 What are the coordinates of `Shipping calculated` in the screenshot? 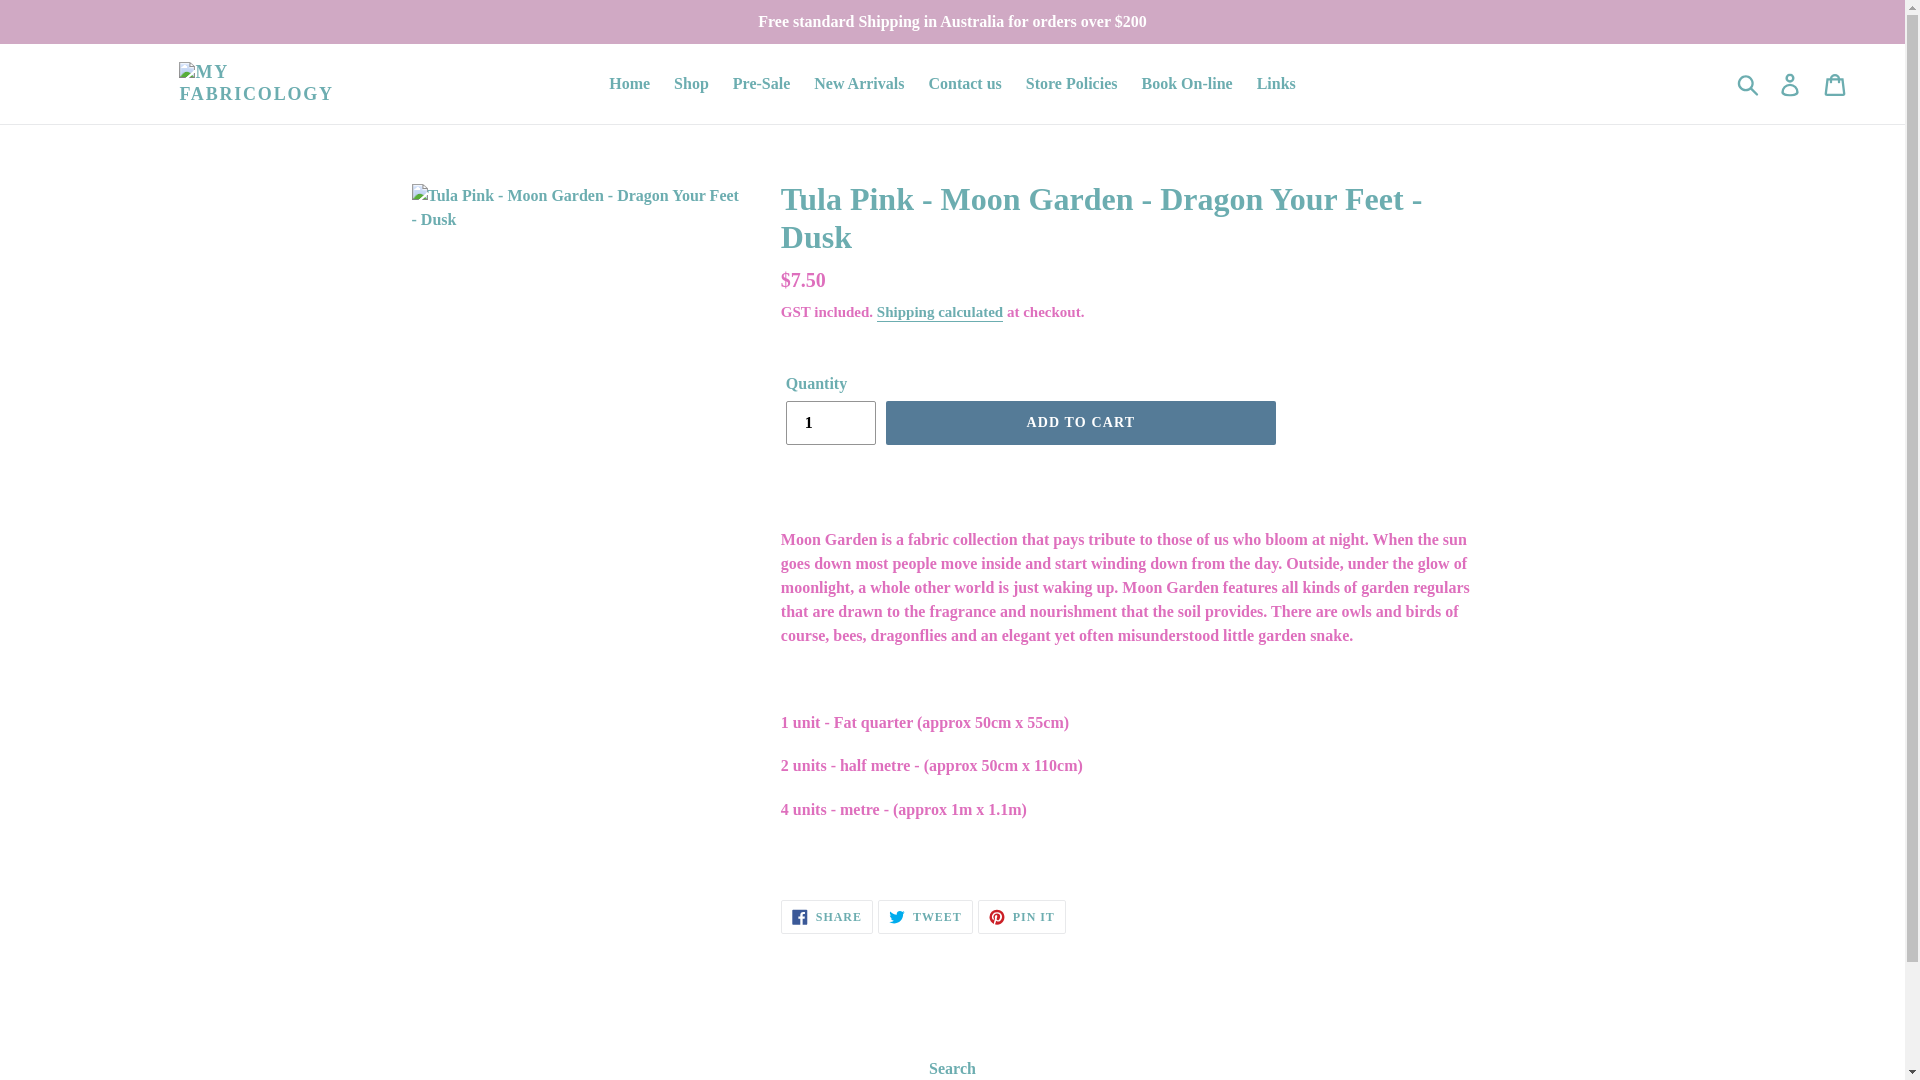 It's located at (1276, 84).